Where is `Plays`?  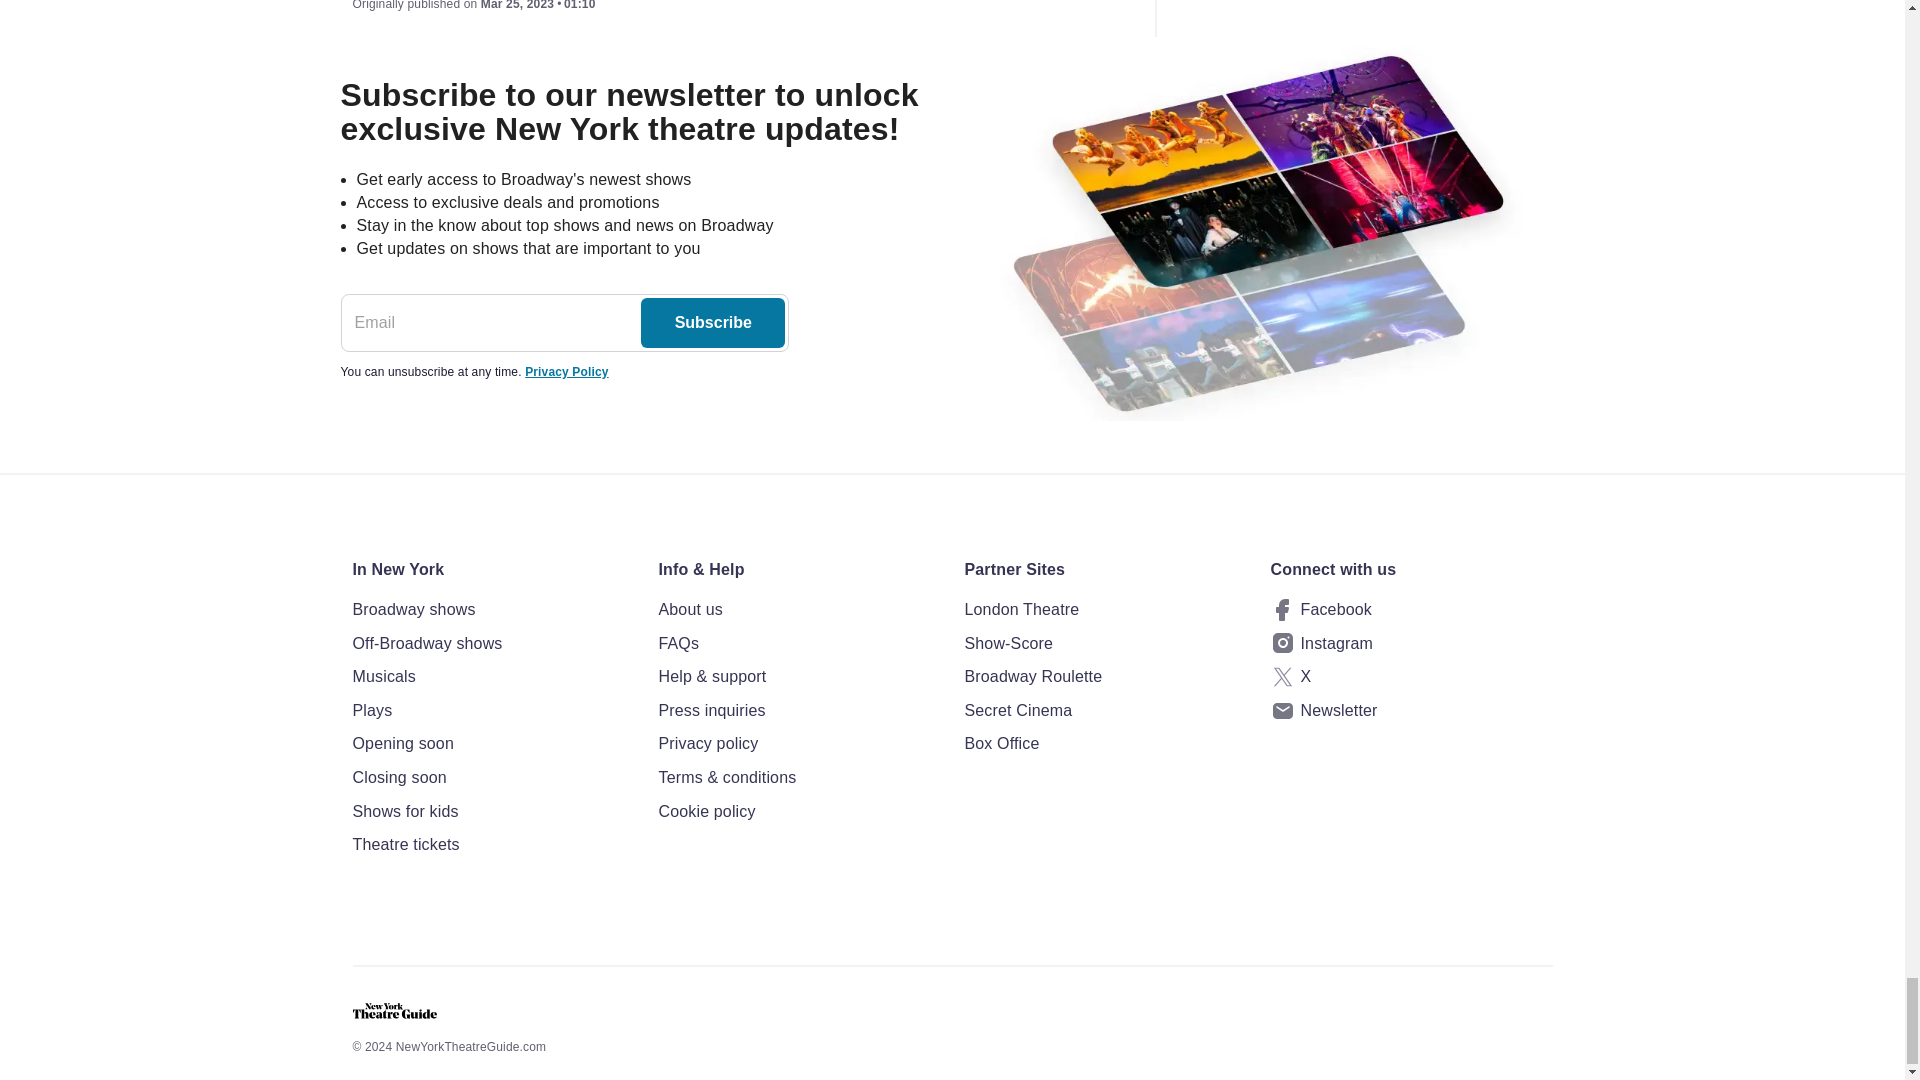 Plays is located at coordinates (492, 710).